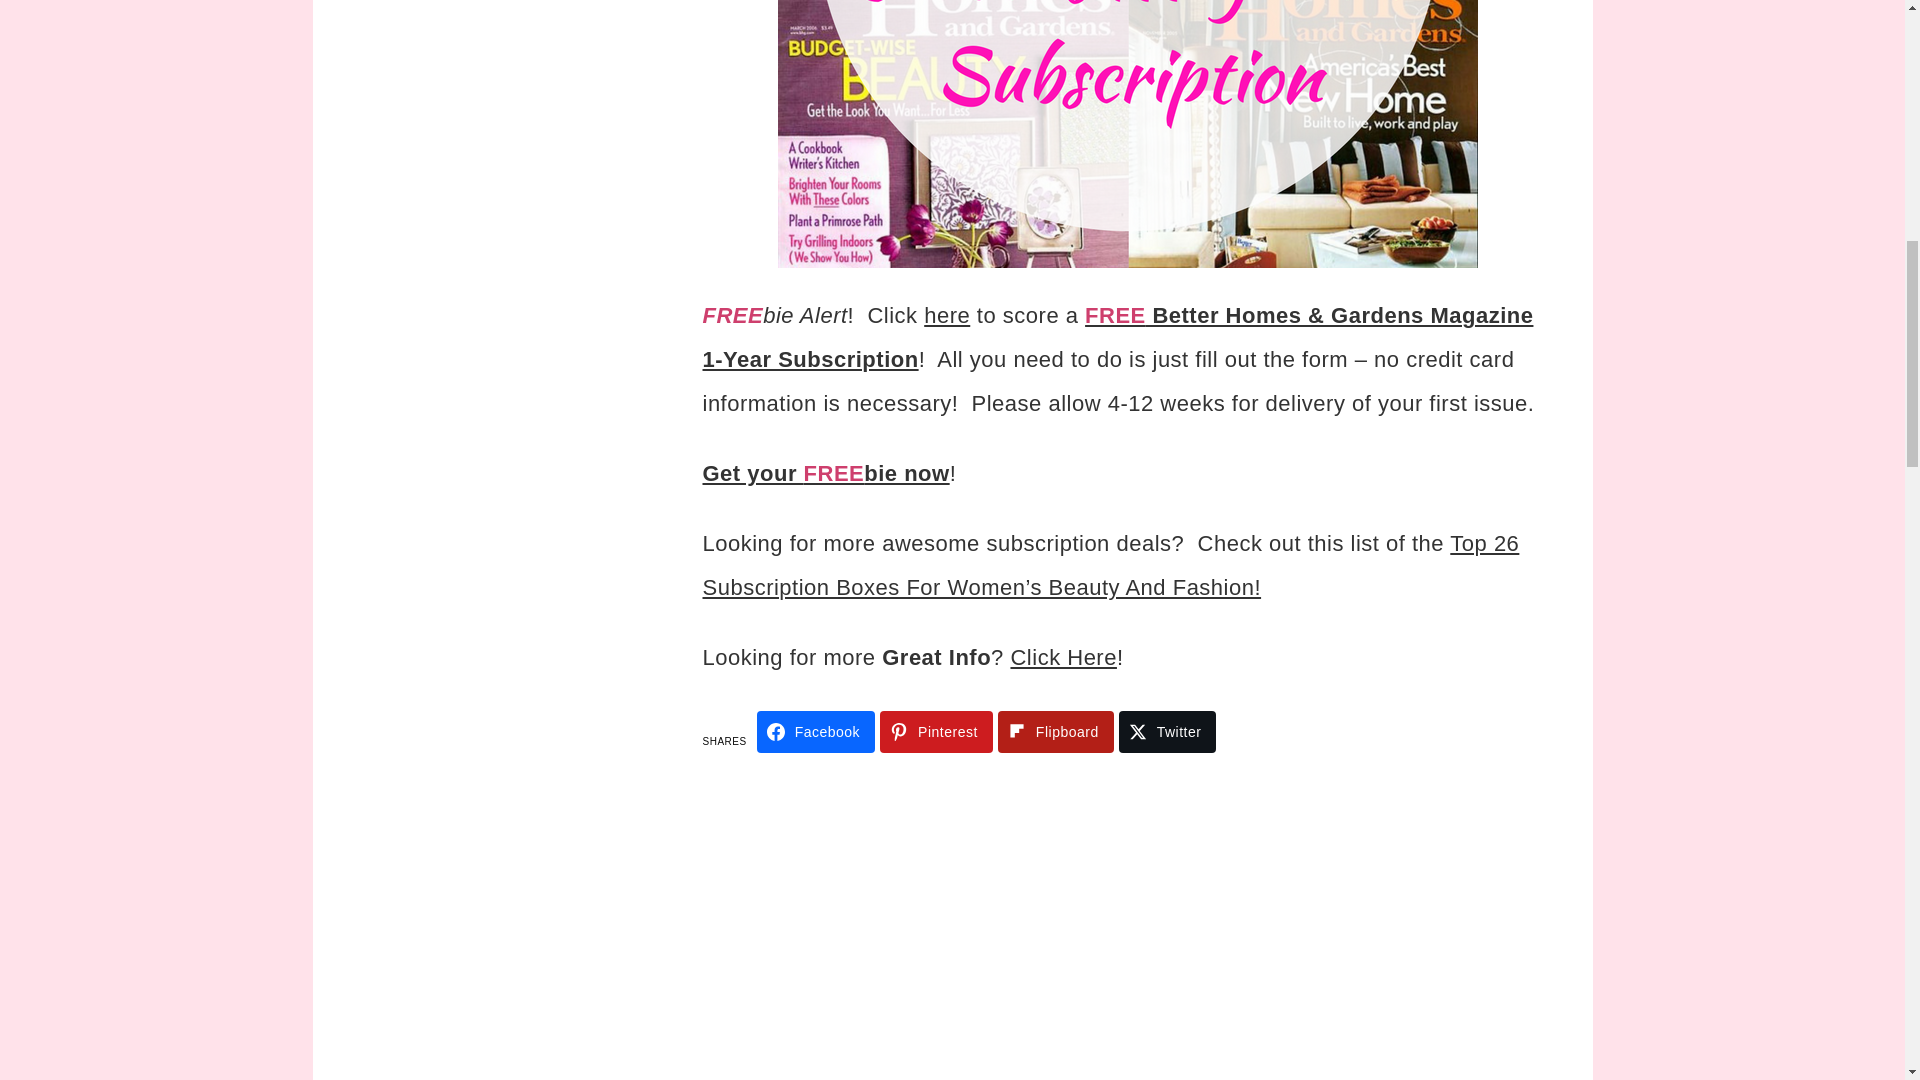  Describe the element at coordinates (1062, 656) in the screenshot. I see `Click Here` at that location.